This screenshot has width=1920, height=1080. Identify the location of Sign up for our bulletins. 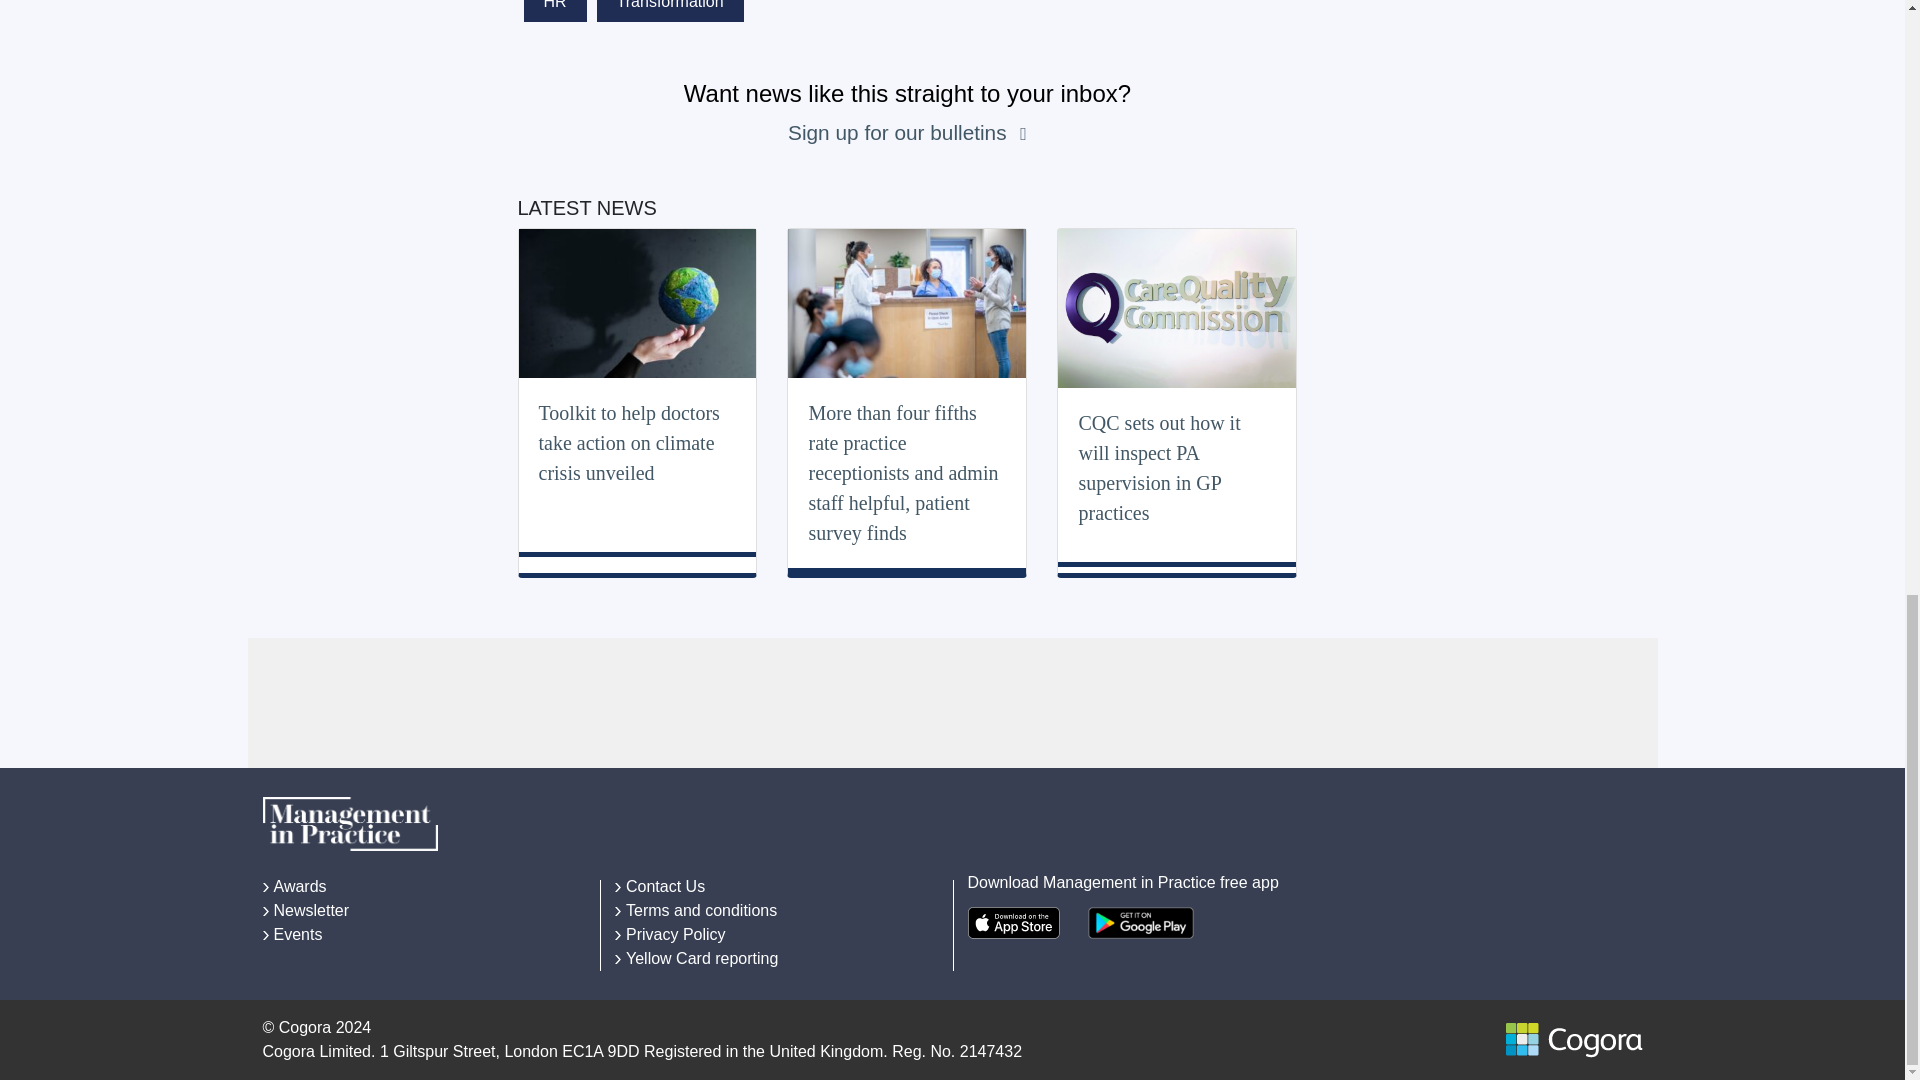
(899, 132).